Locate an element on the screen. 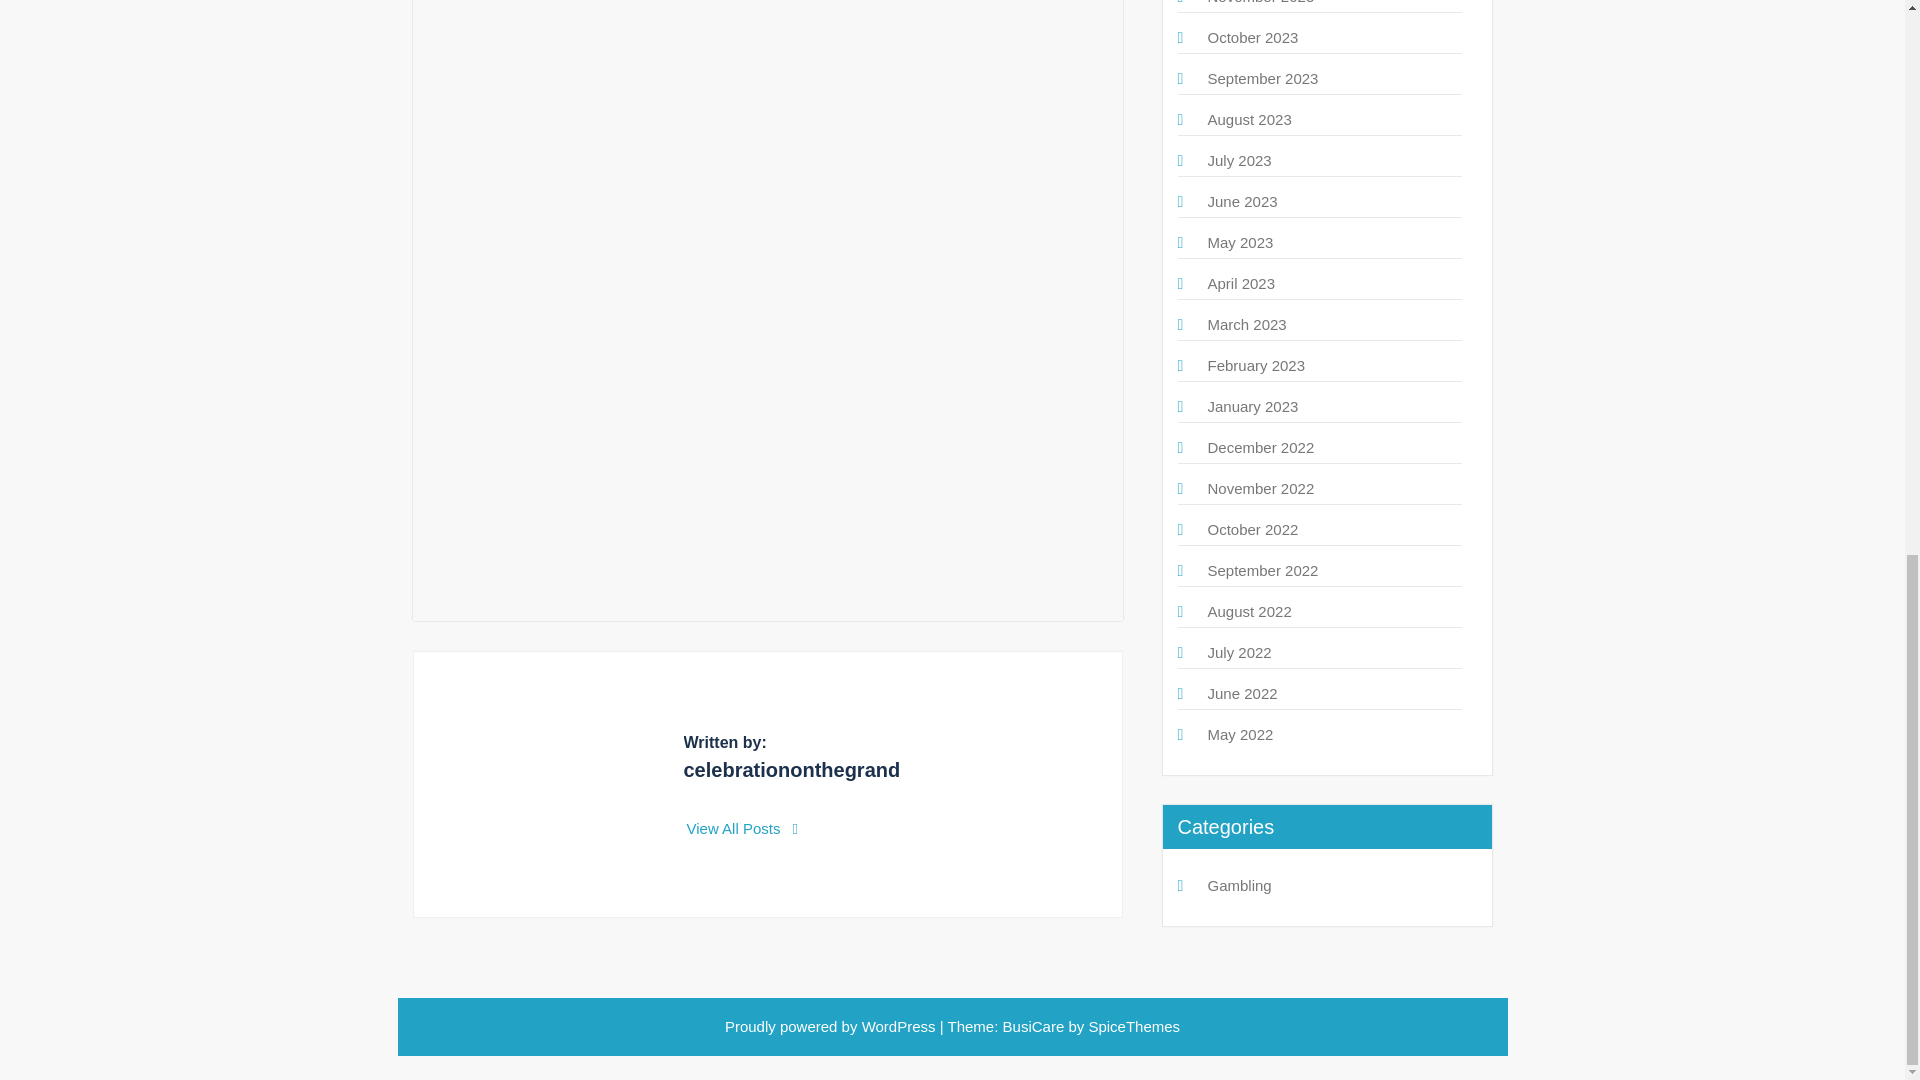  May 2023 is located at coordinates (1240, 242).